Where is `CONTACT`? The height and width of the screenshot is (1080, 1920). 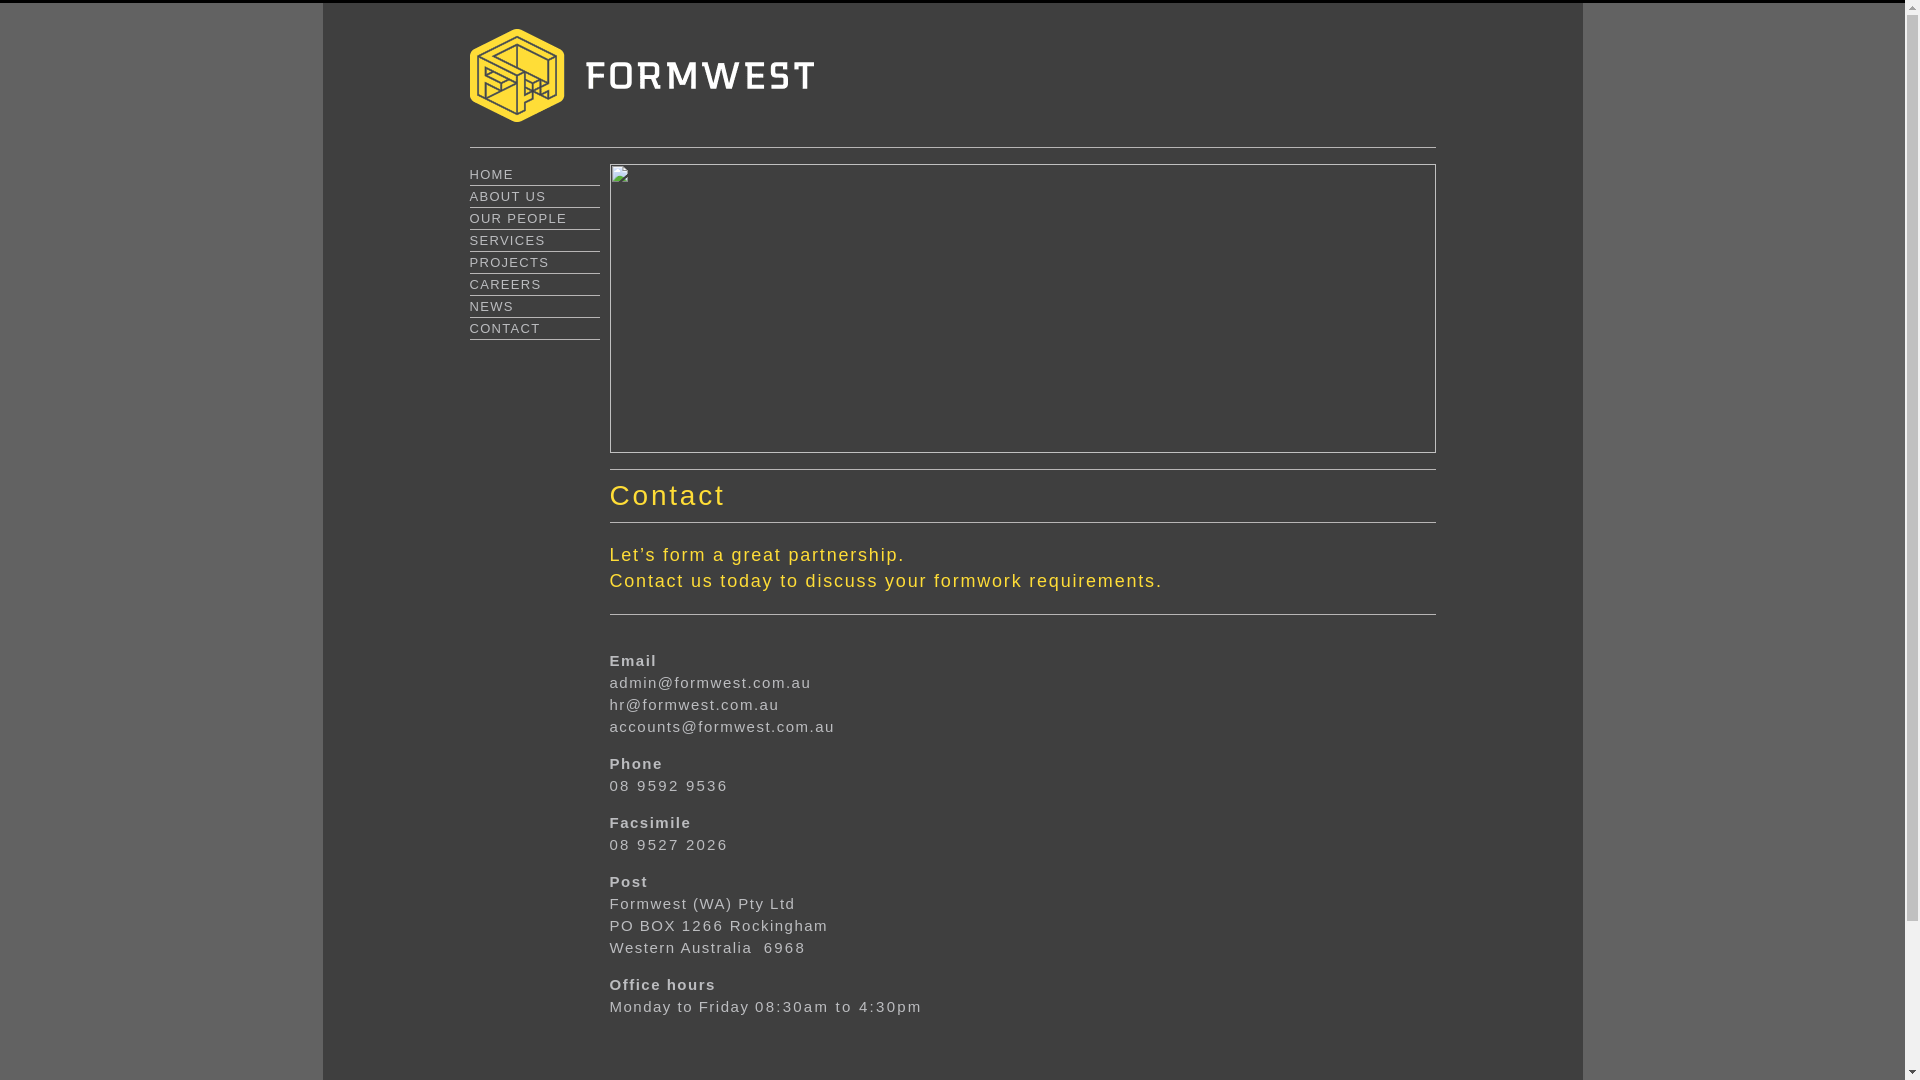
CONTACT is located at coordinates (506, 326).